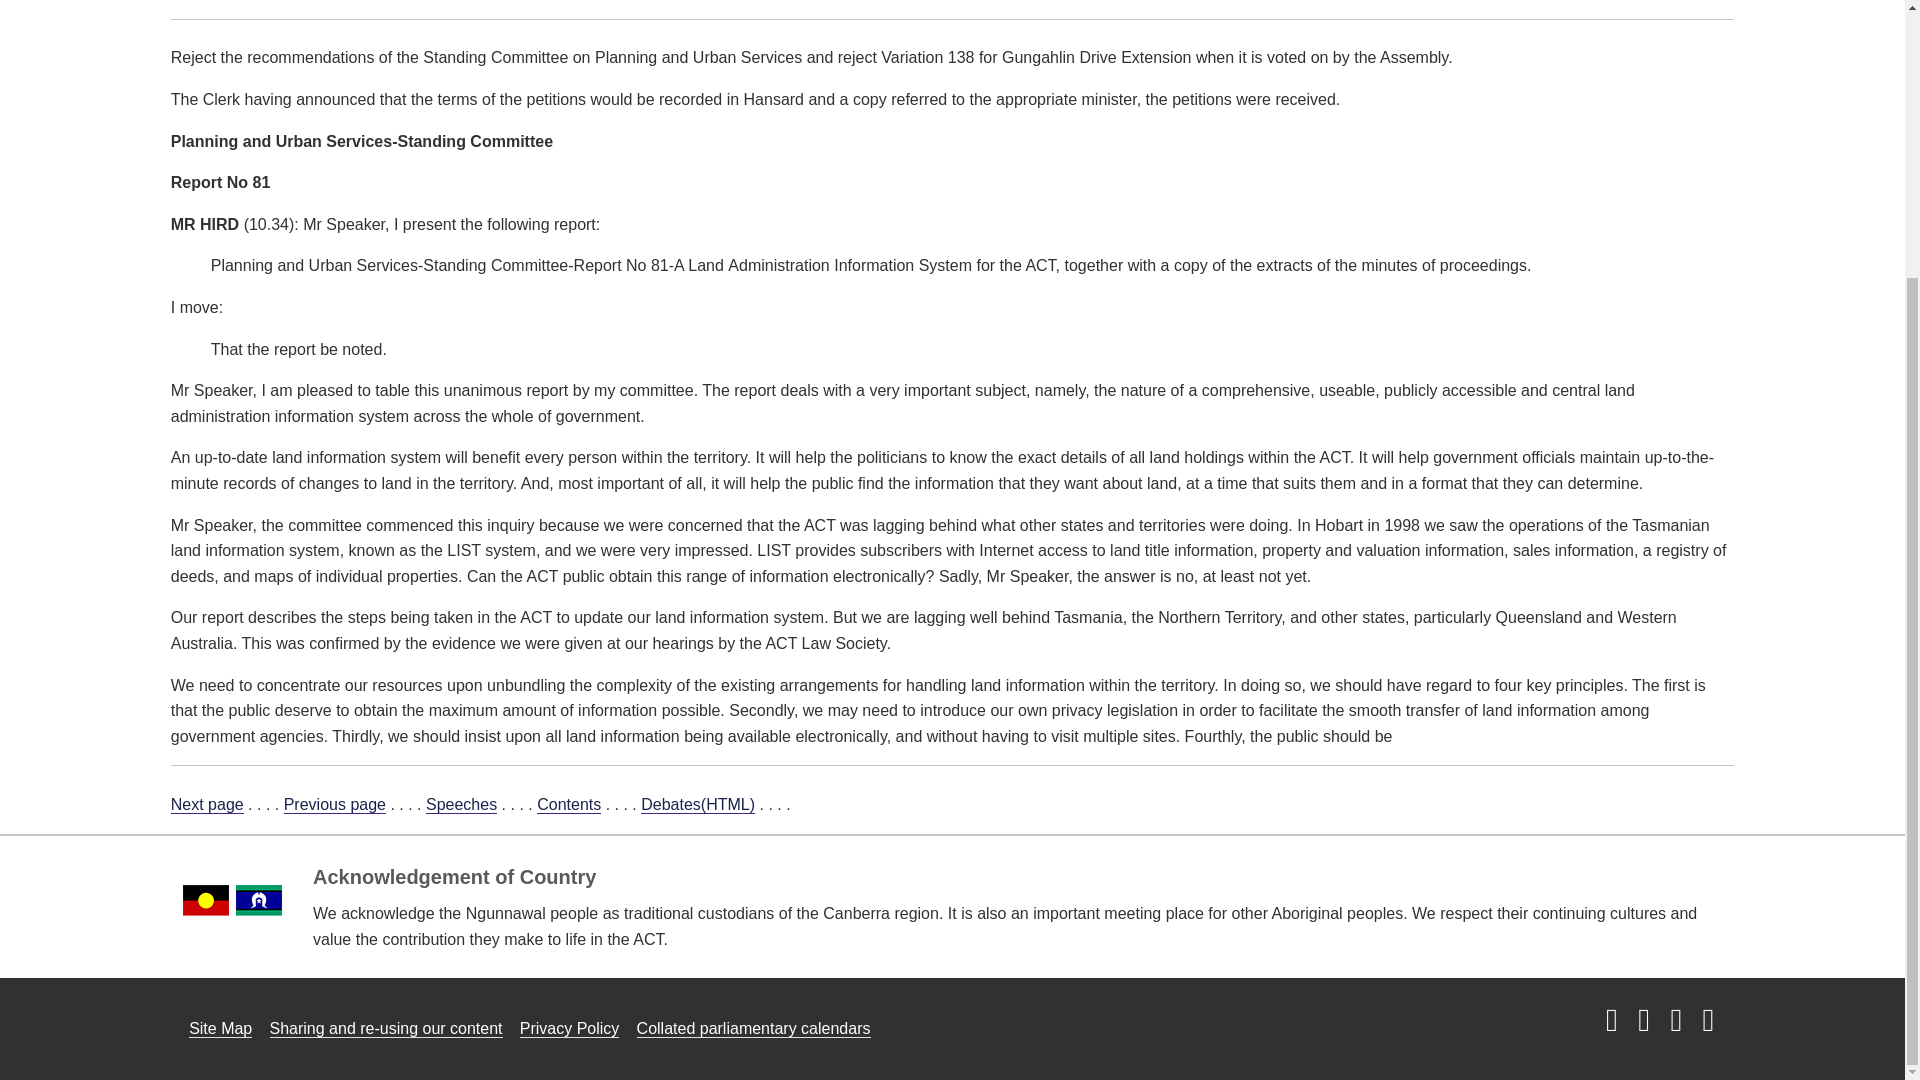 This screenshot has height=1080, width=1920. Describe the element at coordinates (570, 1028) in the screenshot. I see `Link to Privacy Policy` at that location.